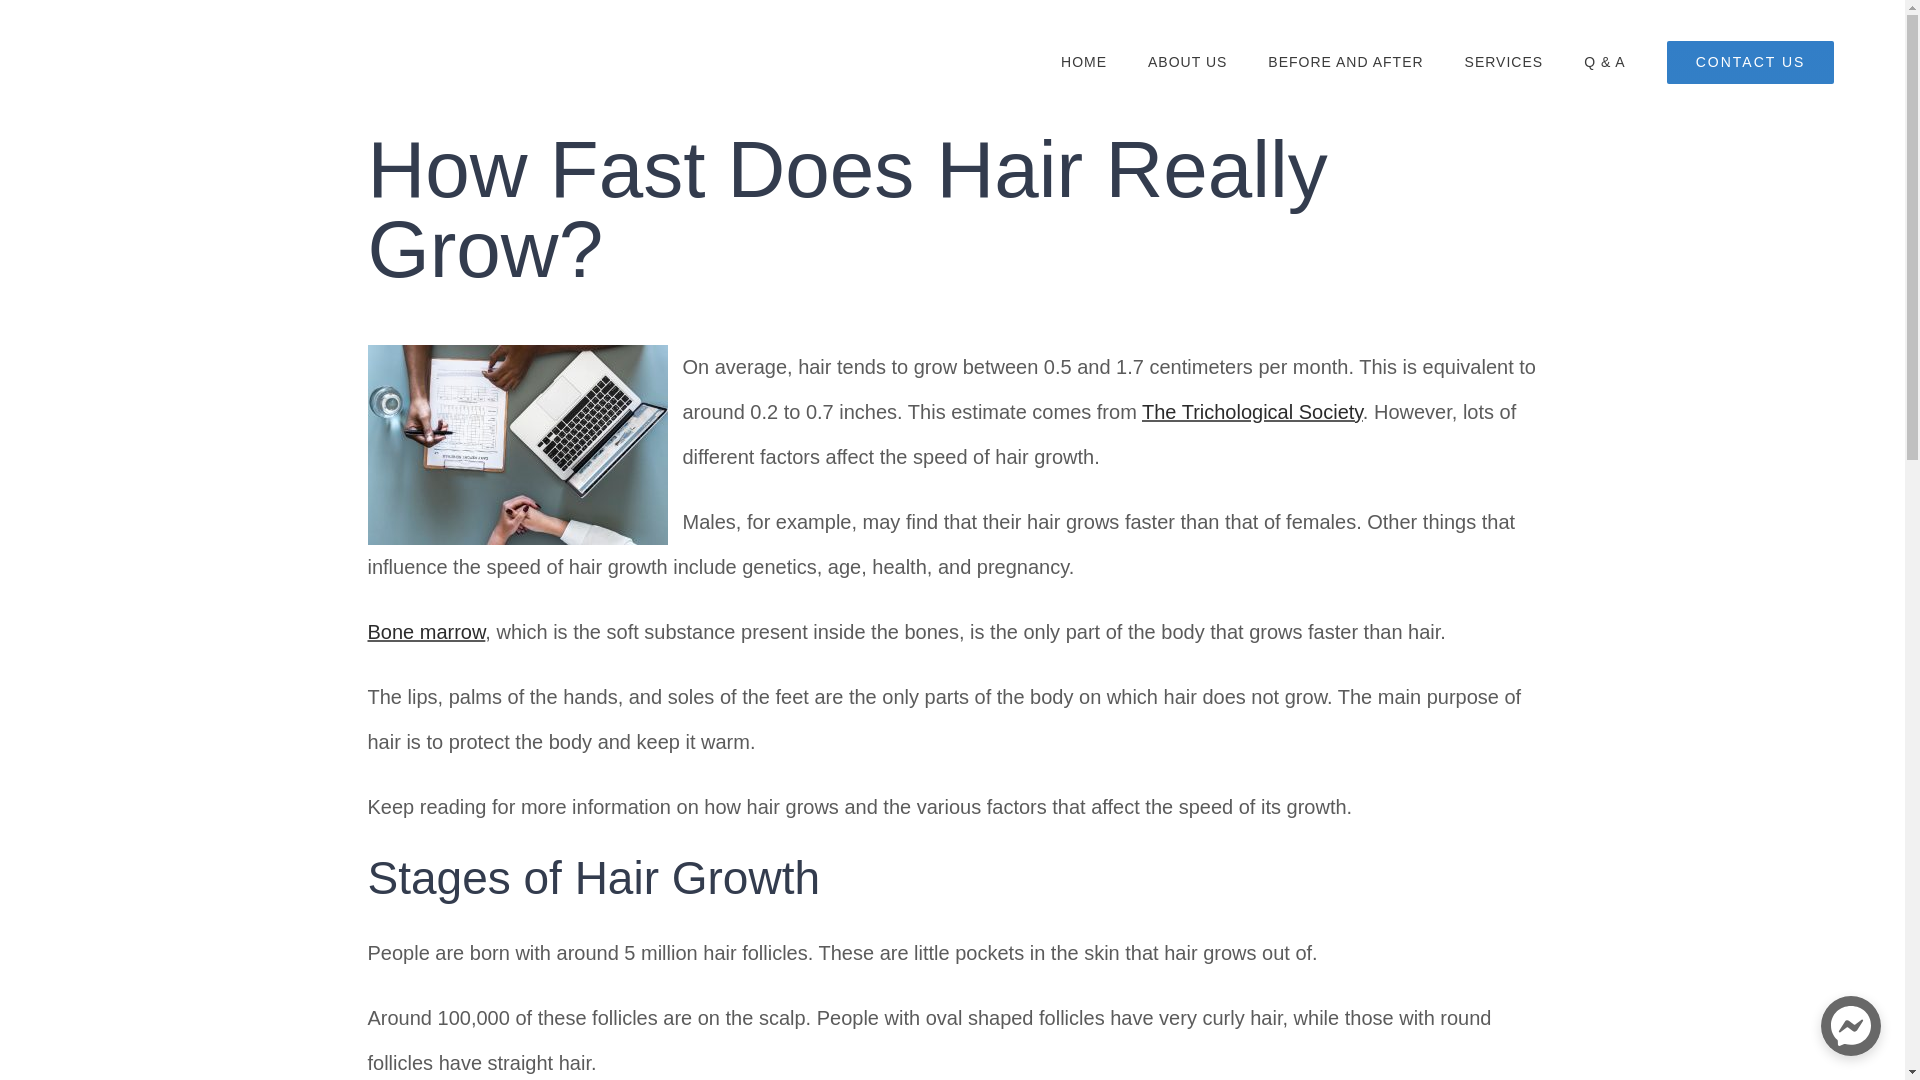  What do you see at coordinates (1187, 61) in the screenshot?
I see `ABOUT US` at bounding box center [1187, 61].